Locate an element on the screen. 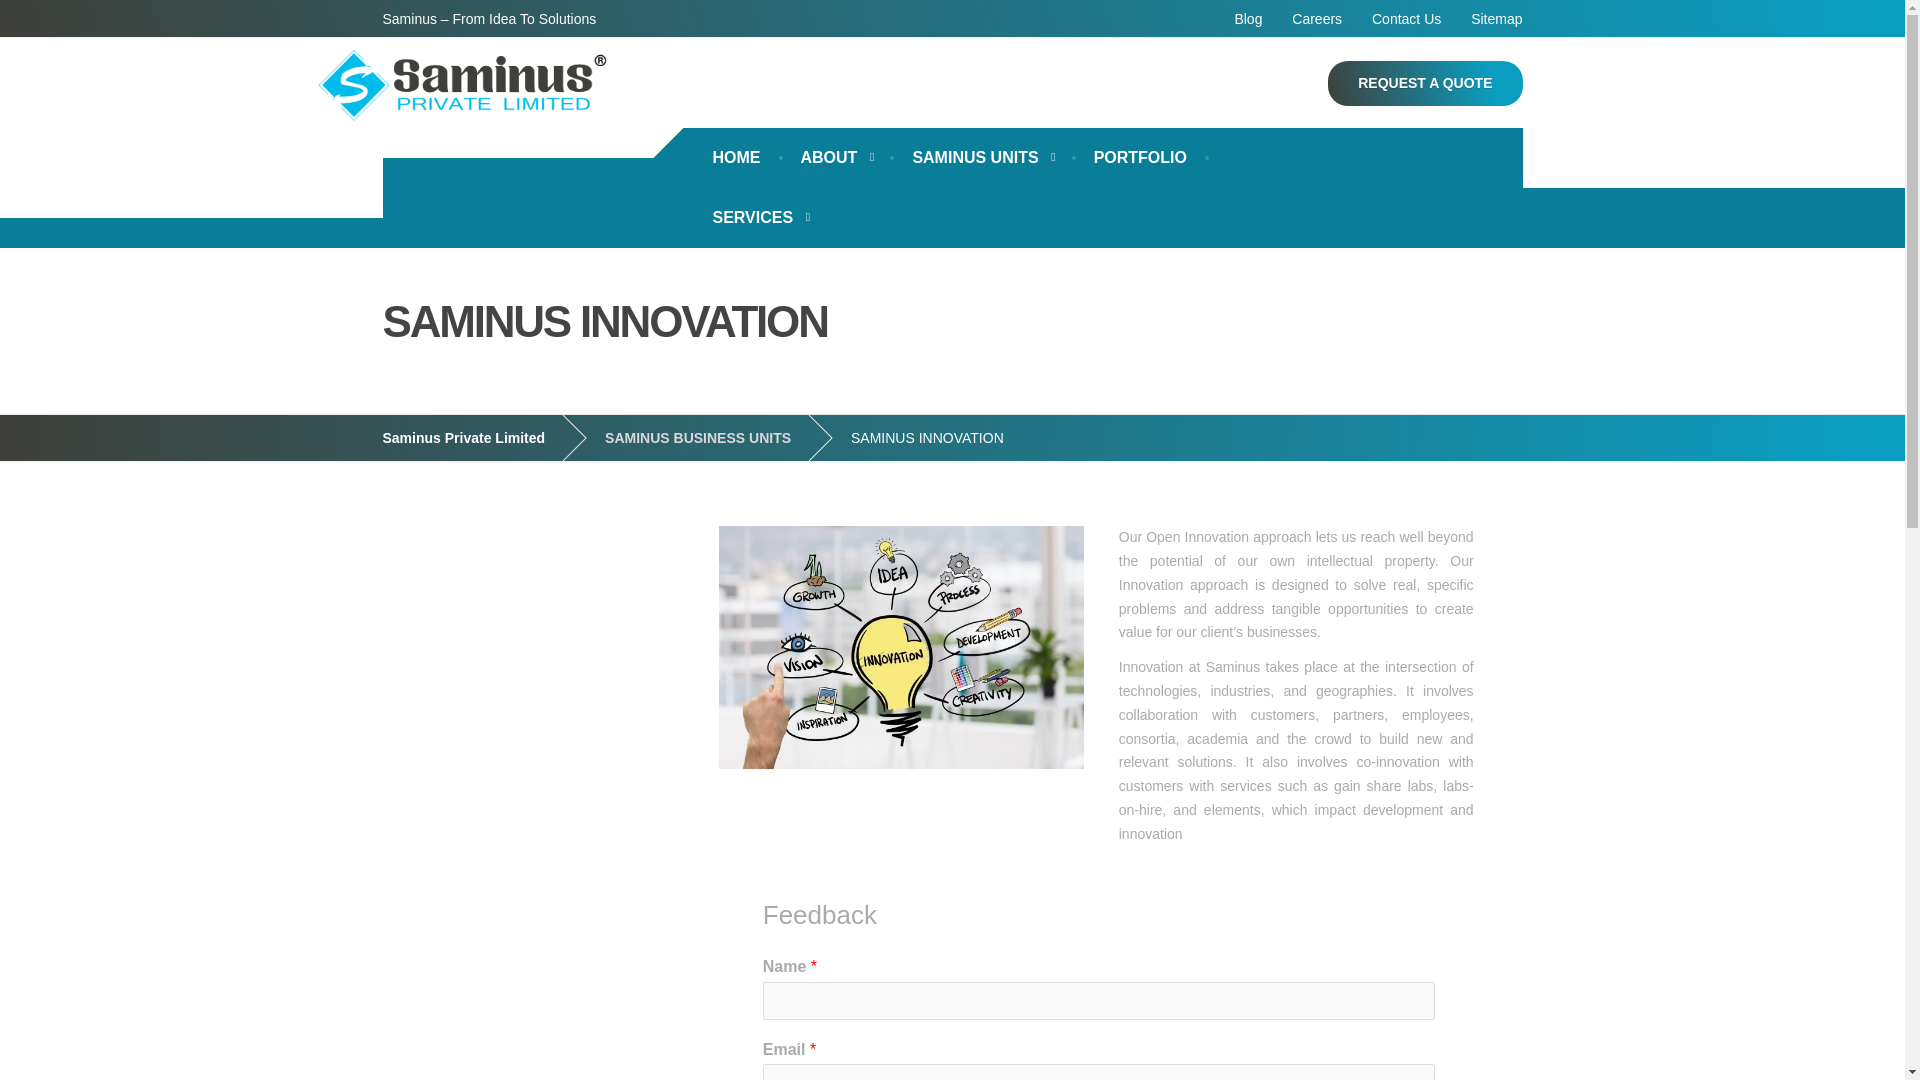 Image resolution: width=1920 pixels, height=1080 pixels. REQUEST A QUOTE is located at coordinates (1425, 82).